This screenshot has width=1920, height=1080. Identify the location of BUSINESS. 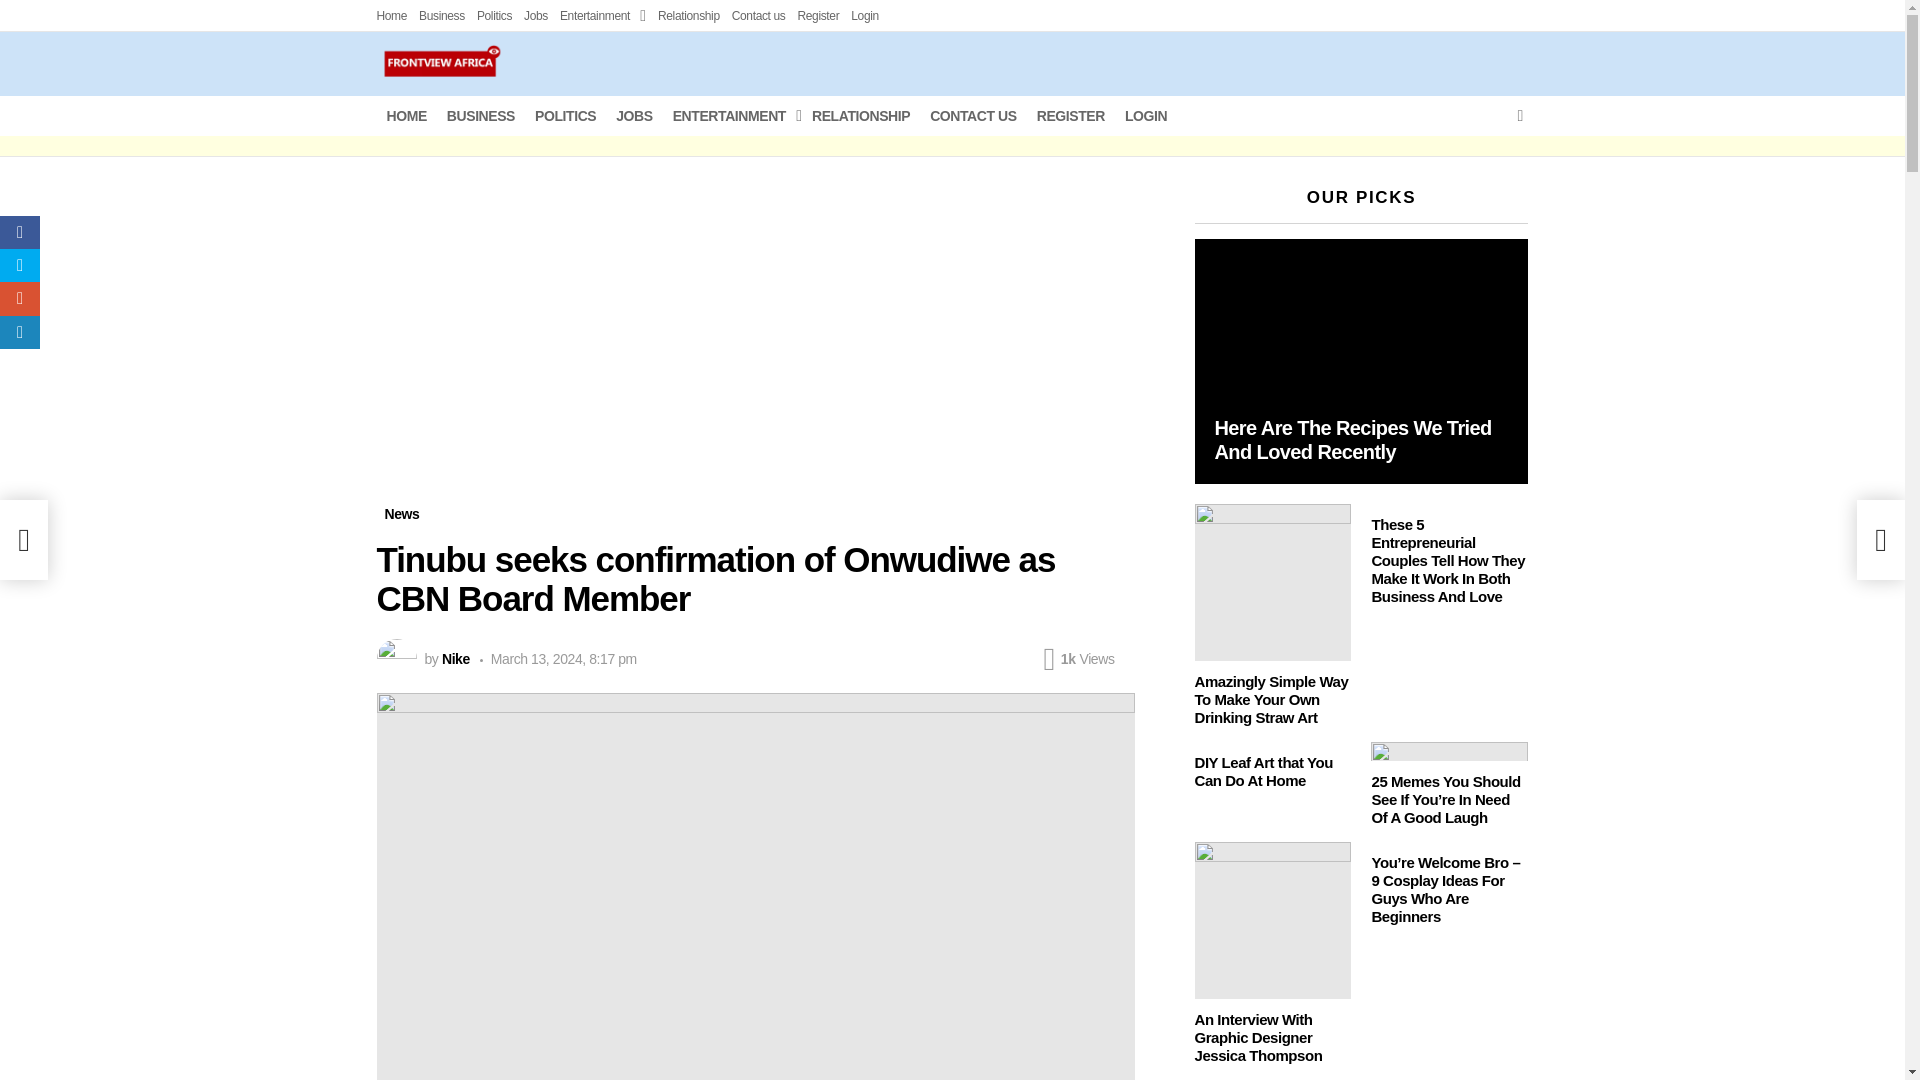
(480, 116).